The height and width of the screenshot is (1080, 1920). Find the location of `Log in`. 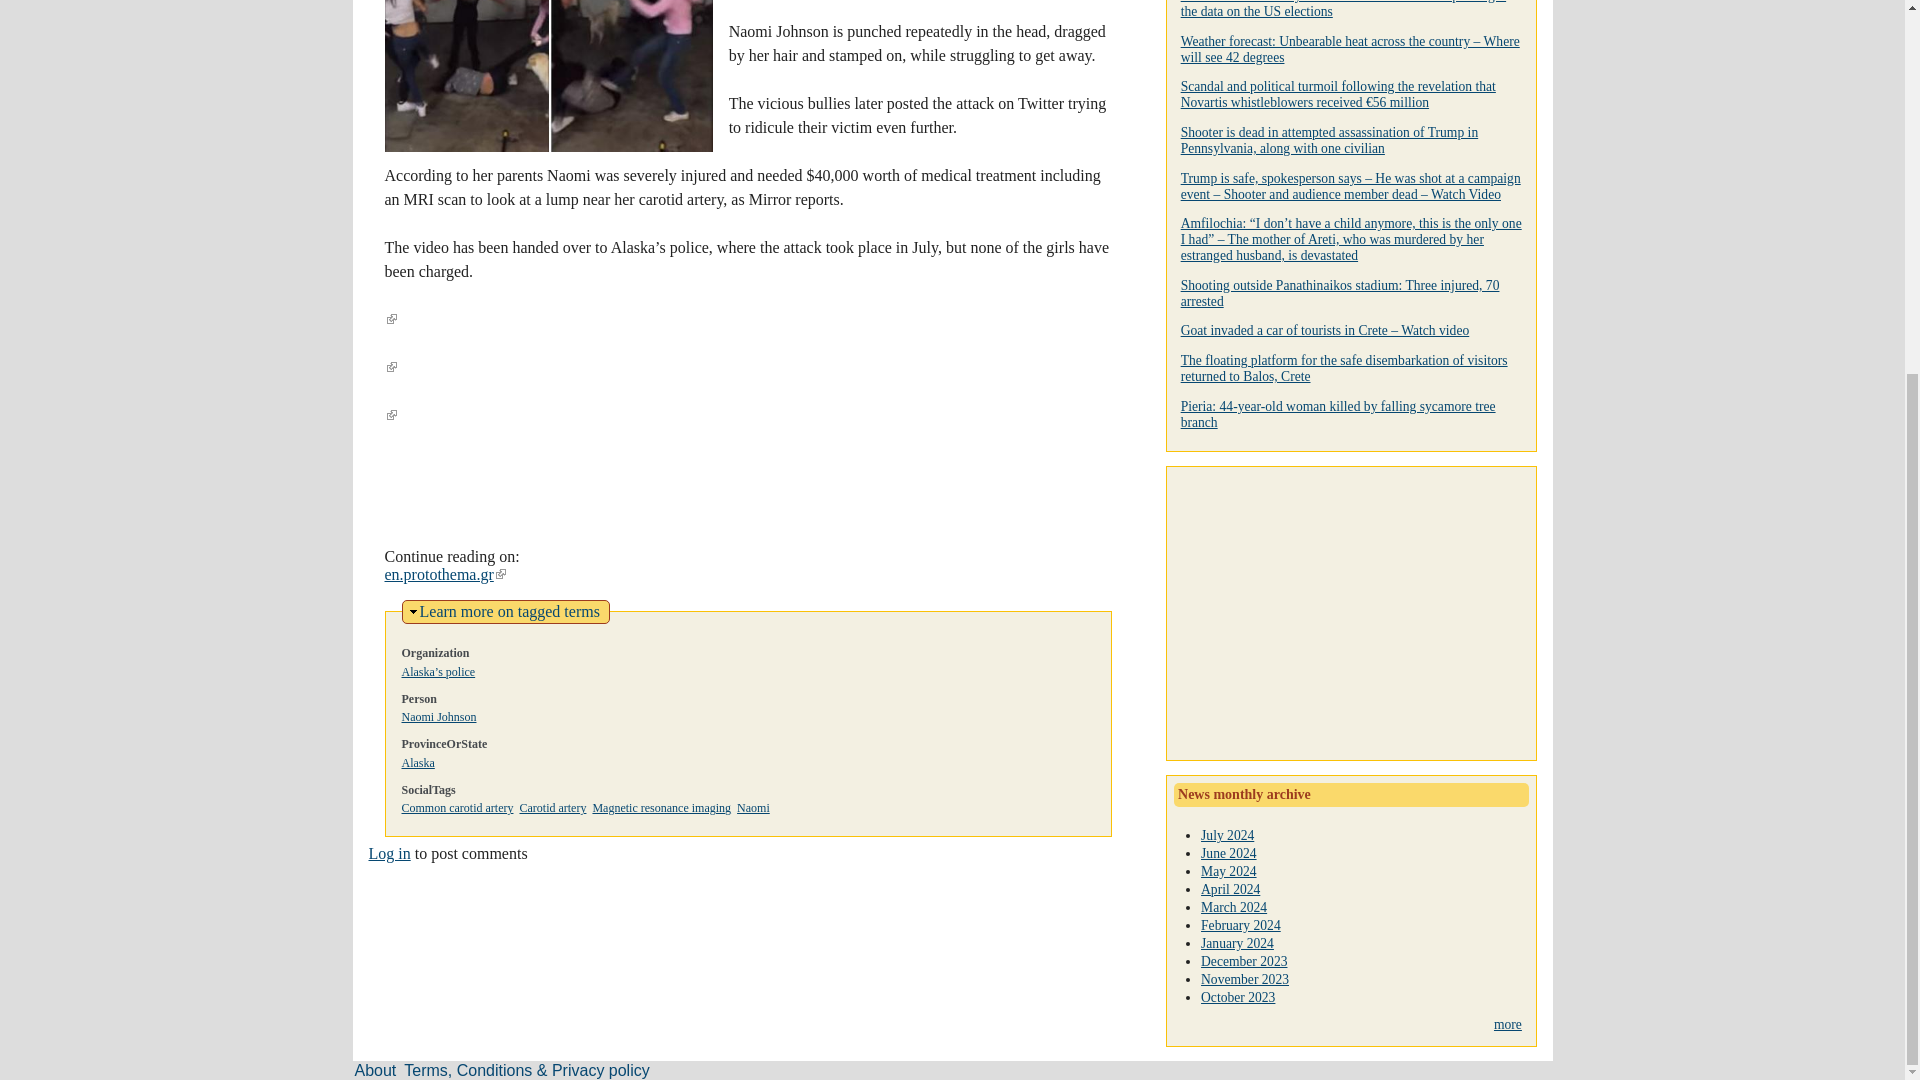

Log in is located at coordinates (389, 852).